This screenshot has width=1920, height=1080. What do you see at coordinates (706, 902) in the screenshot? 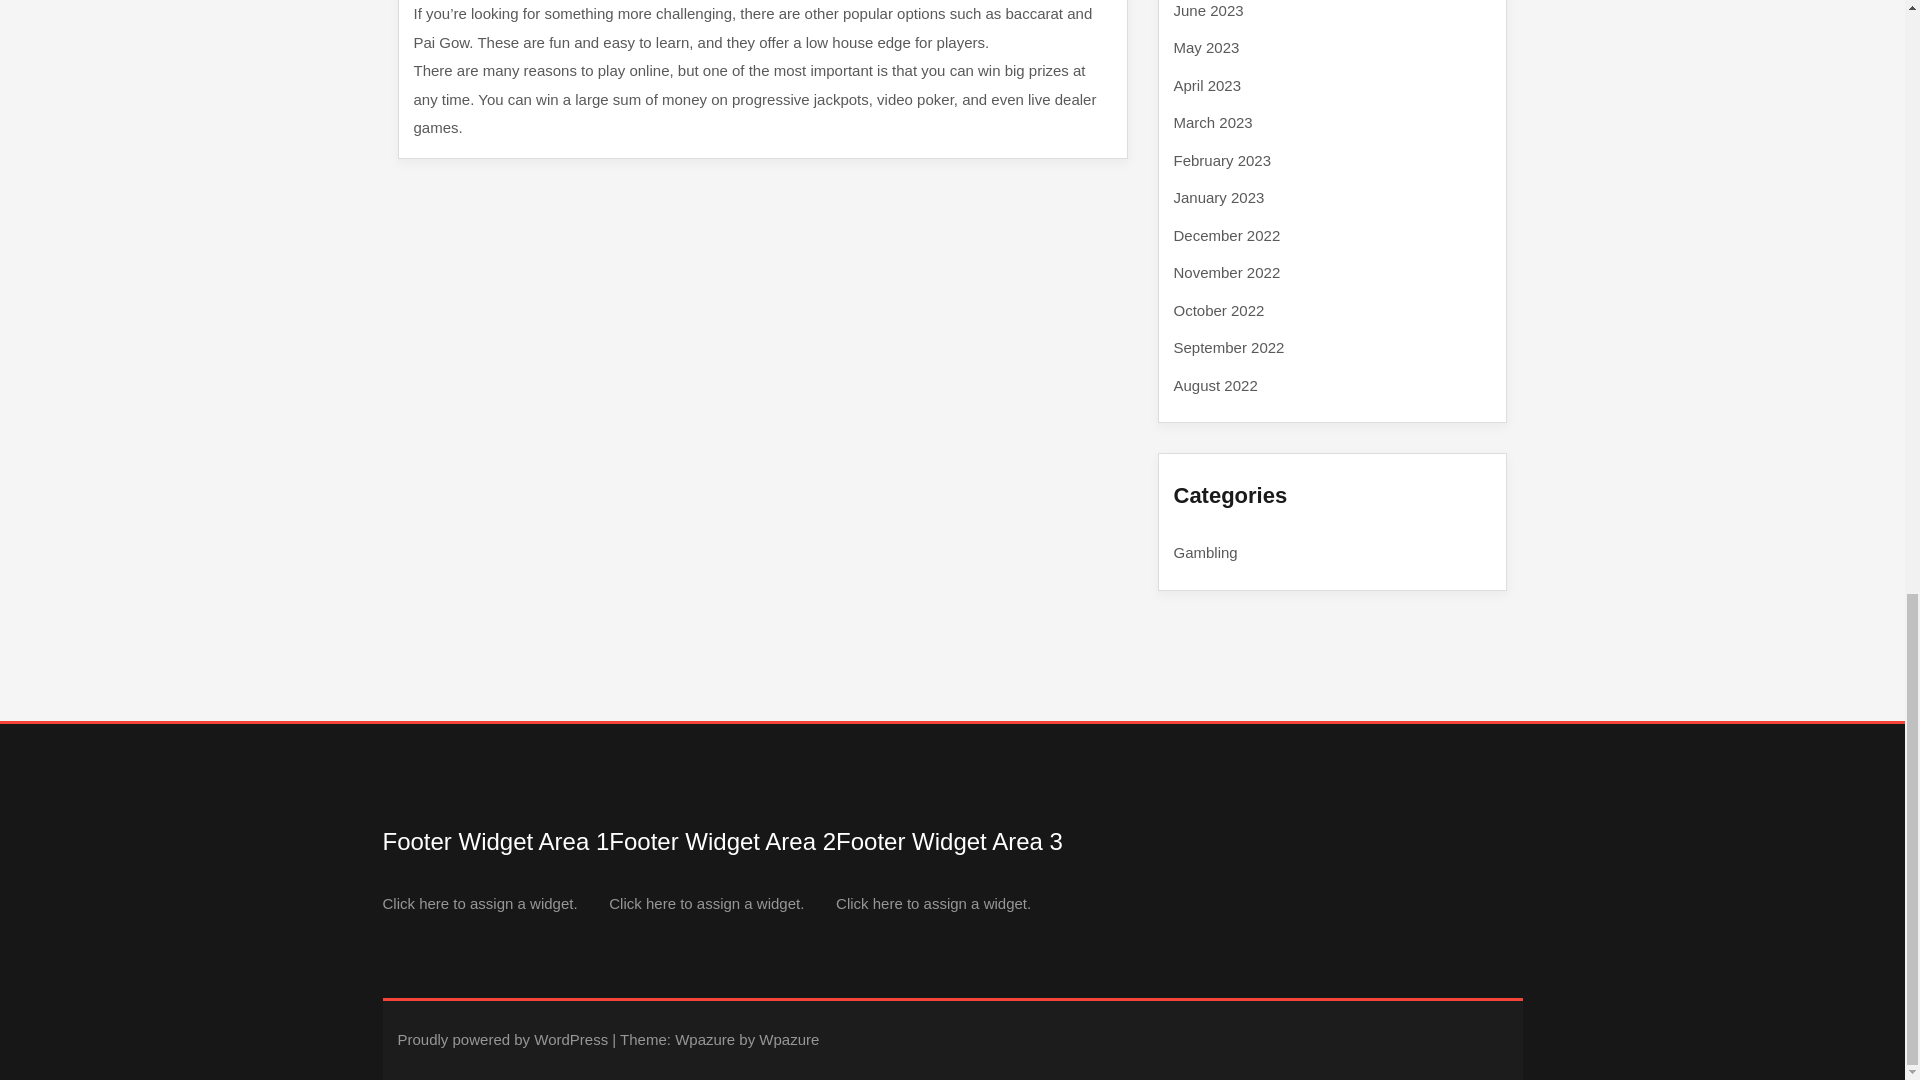
I see `Click here to assign a widget.` at bounding box center [706, 902].